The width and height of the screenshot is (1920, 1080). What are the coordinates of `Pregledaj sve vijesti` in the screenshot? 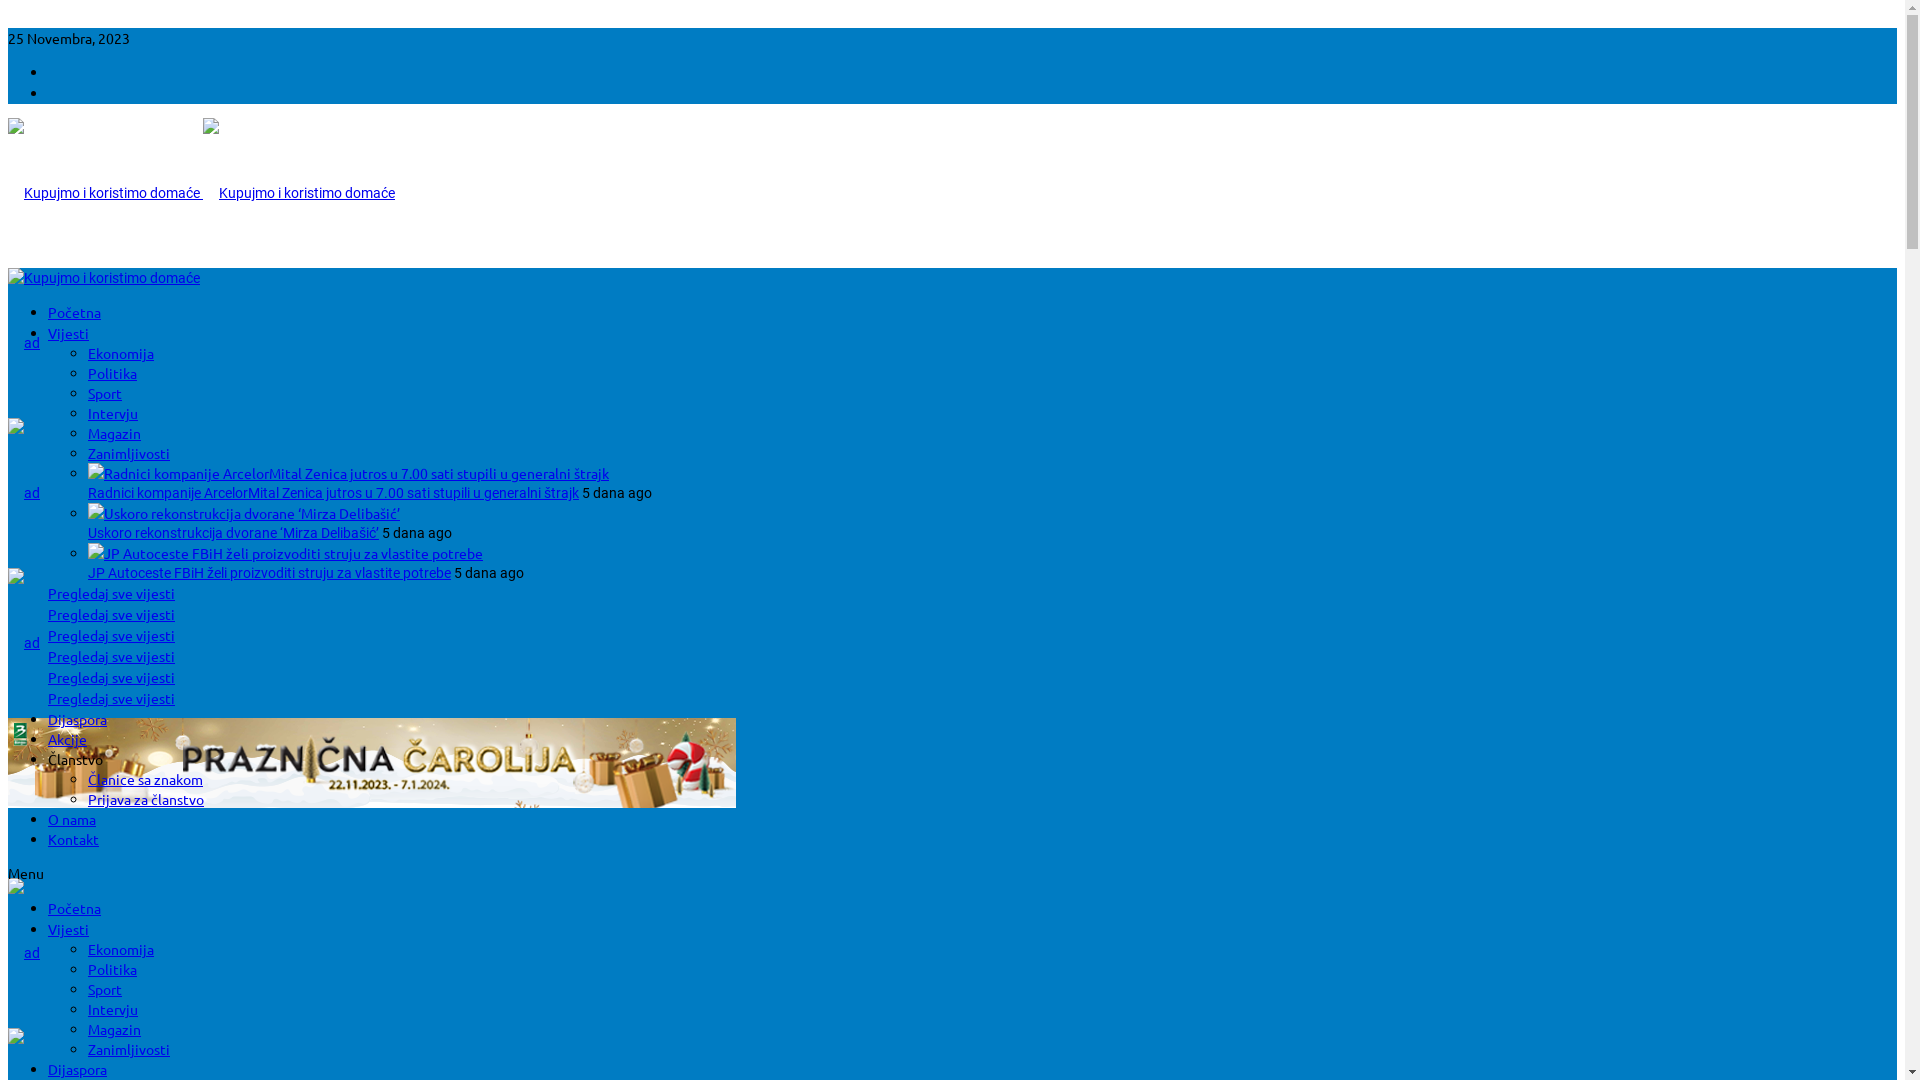 It's located at (112, 614).